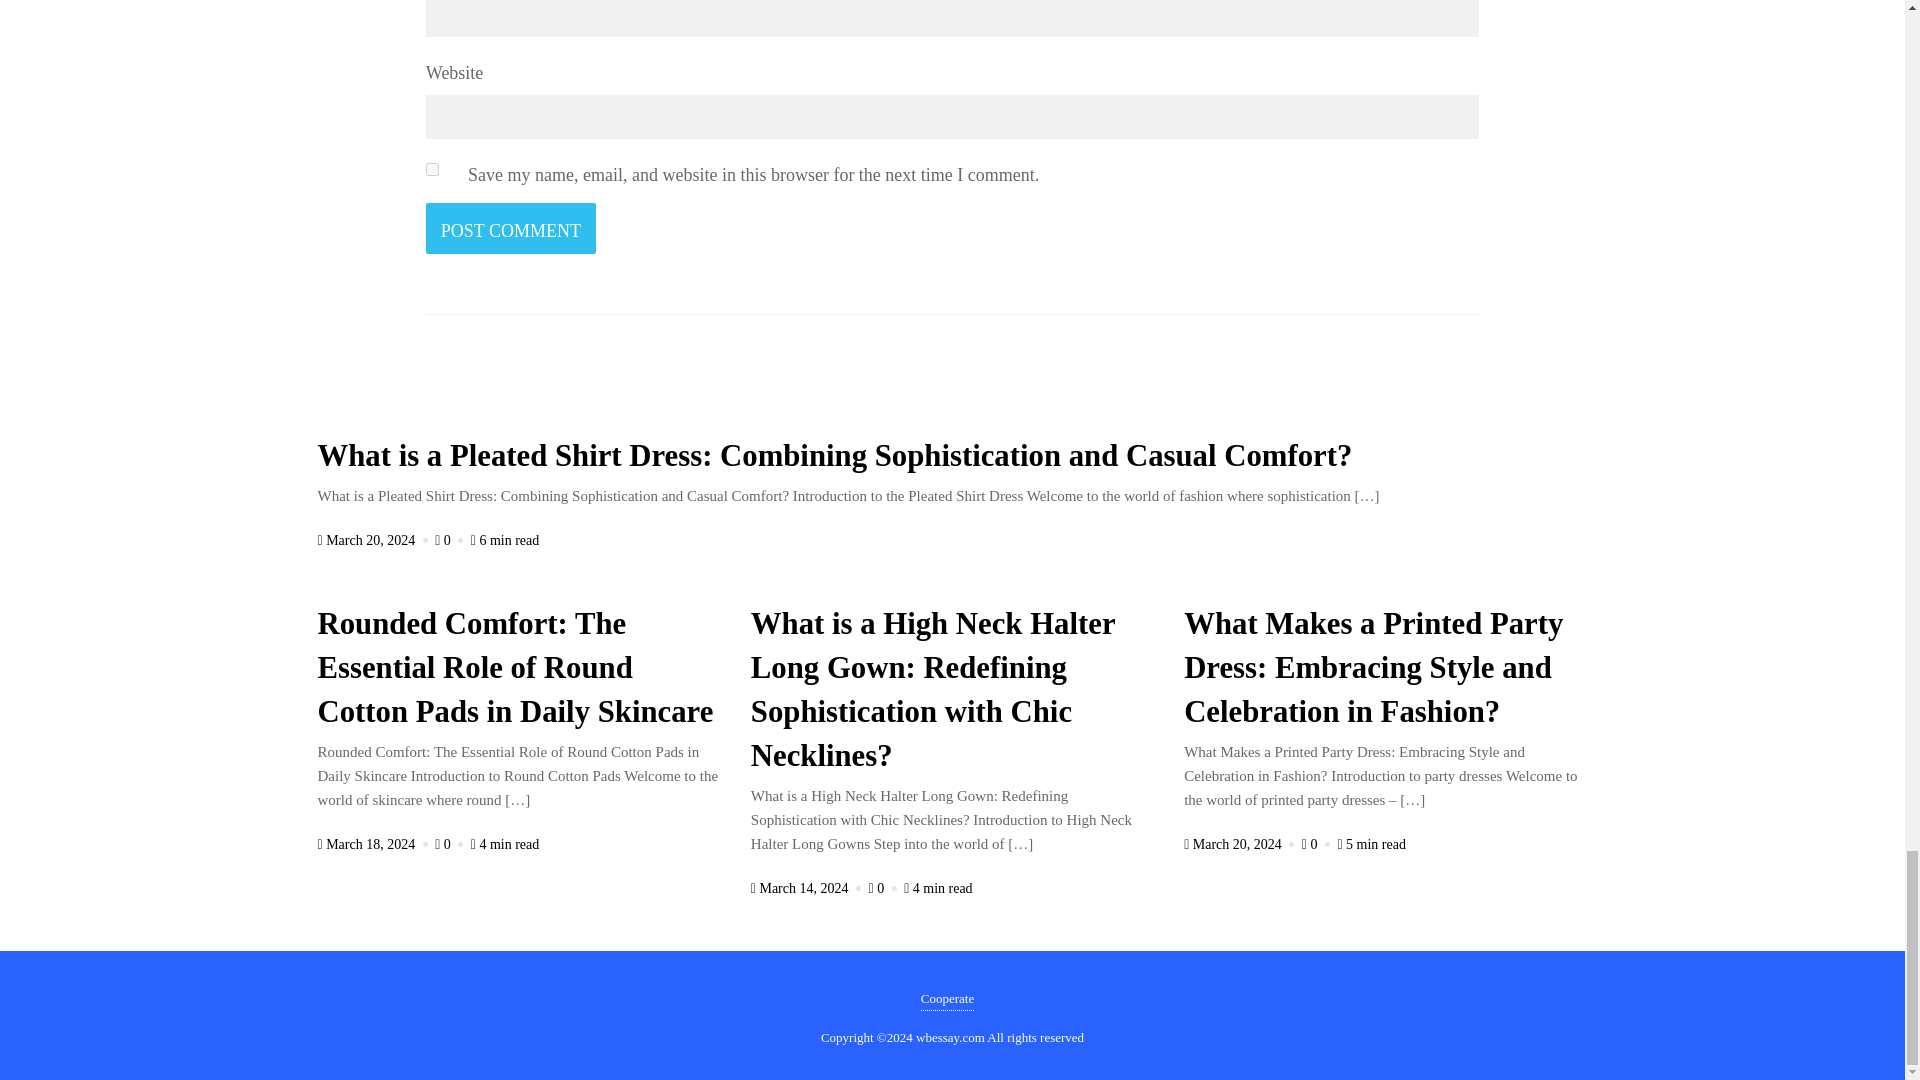 The image size is (1920, 1080). I want to click on Post Comment, so click(510, 228).